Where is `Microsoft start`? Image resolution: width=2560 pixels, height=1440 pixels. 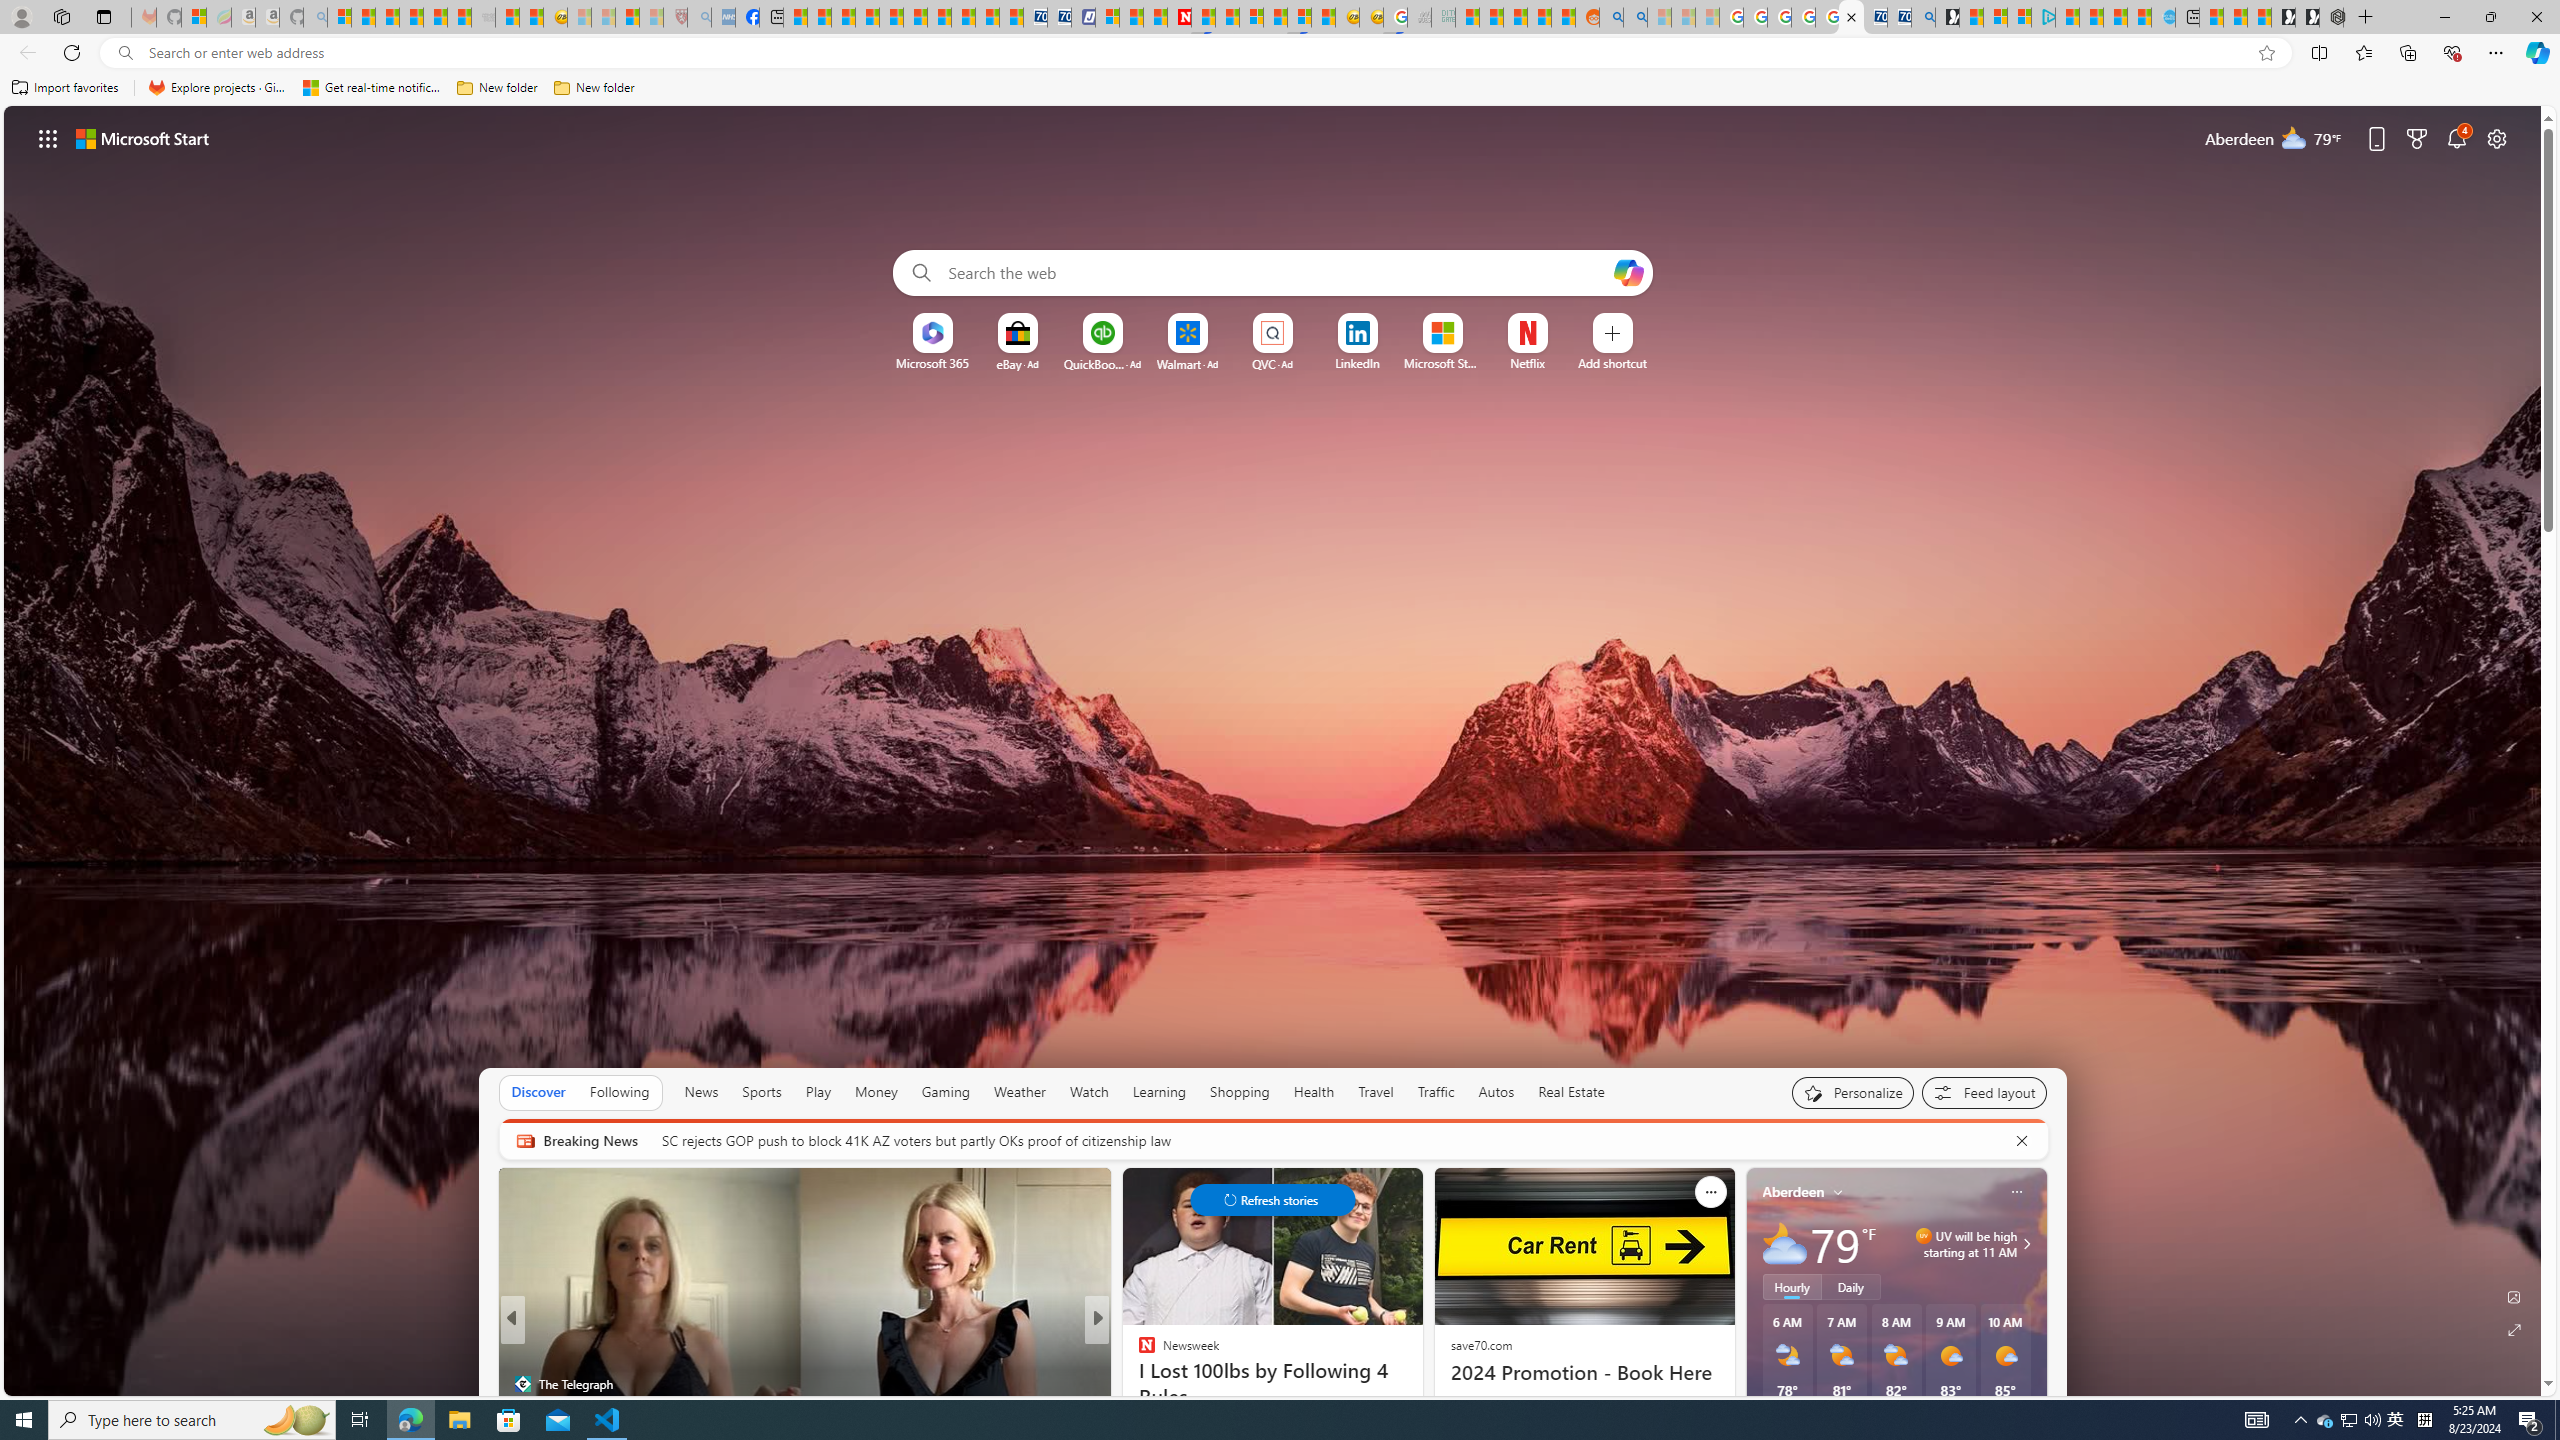
Microsoft start is located at coordinates (143, 138).